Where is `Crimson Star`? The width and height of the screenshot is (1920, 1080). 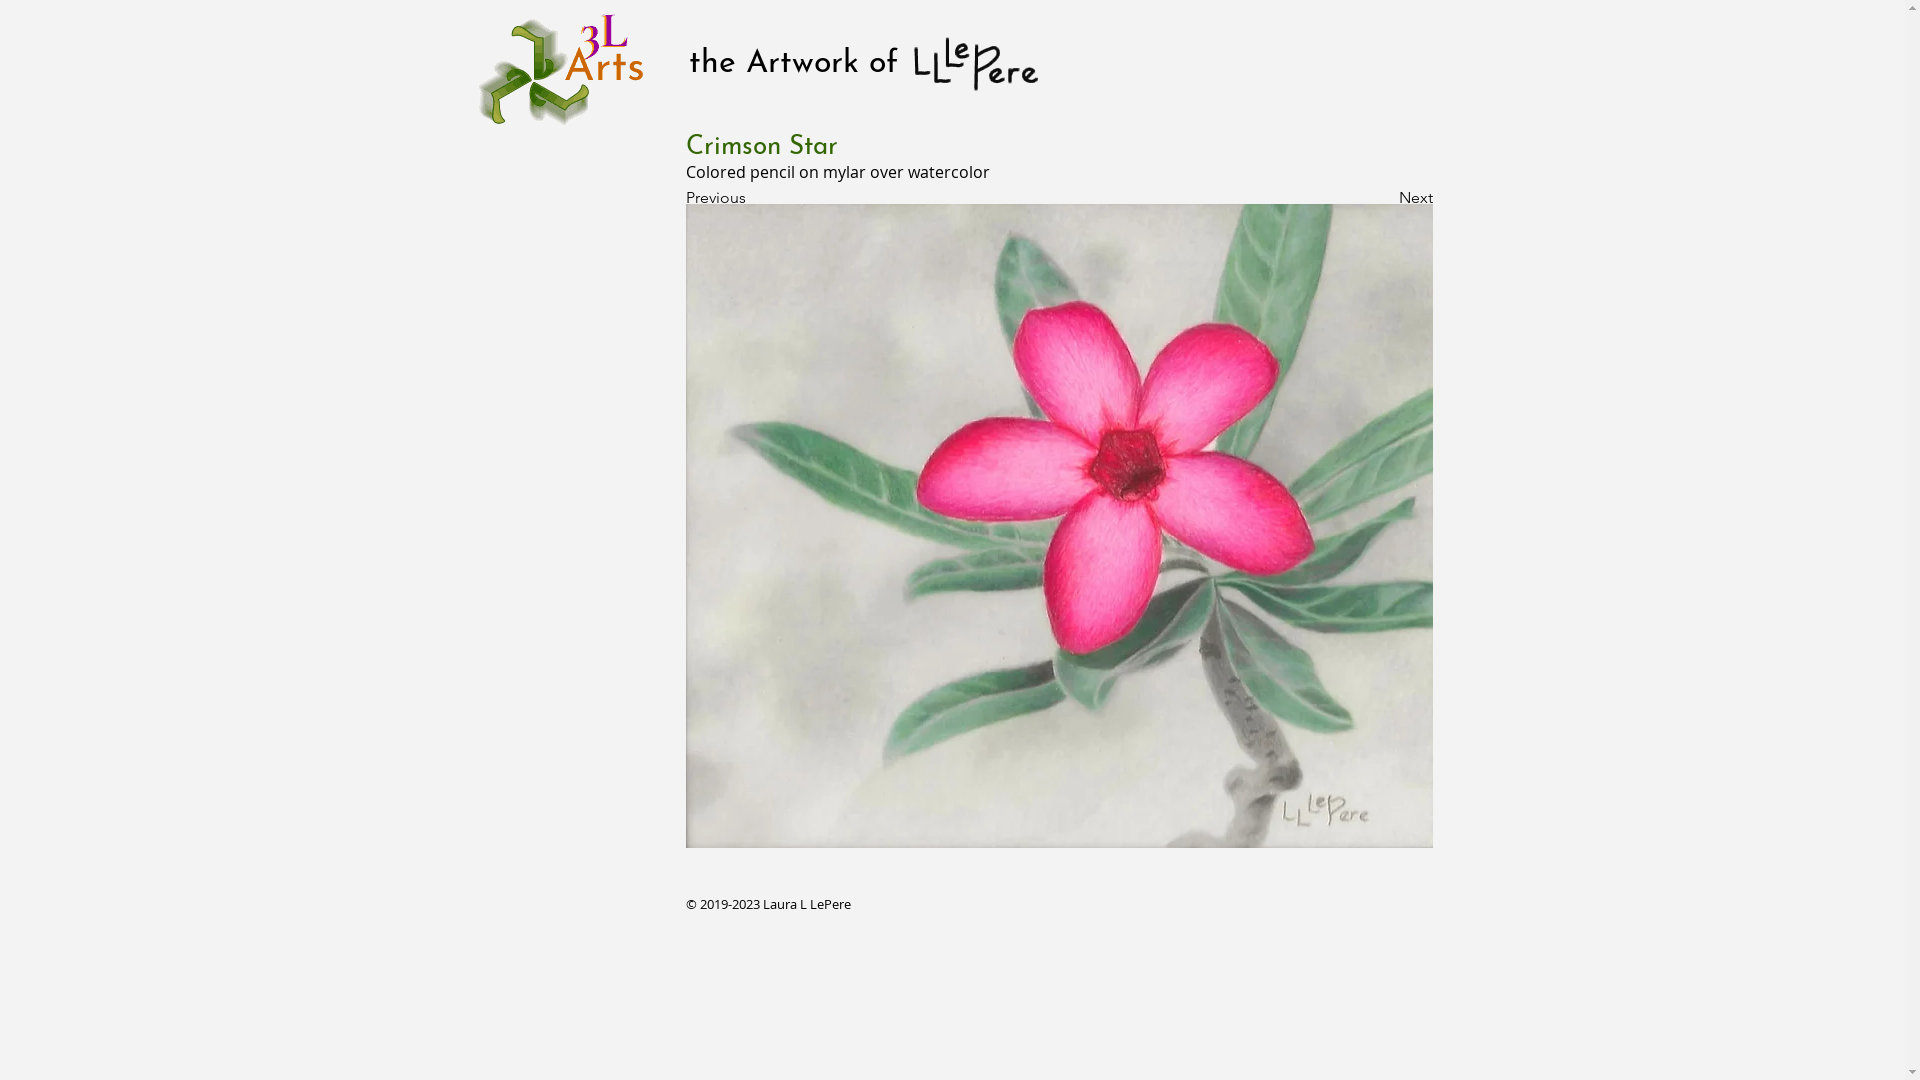
Crimson Star is located at coordinates (1060, 526).